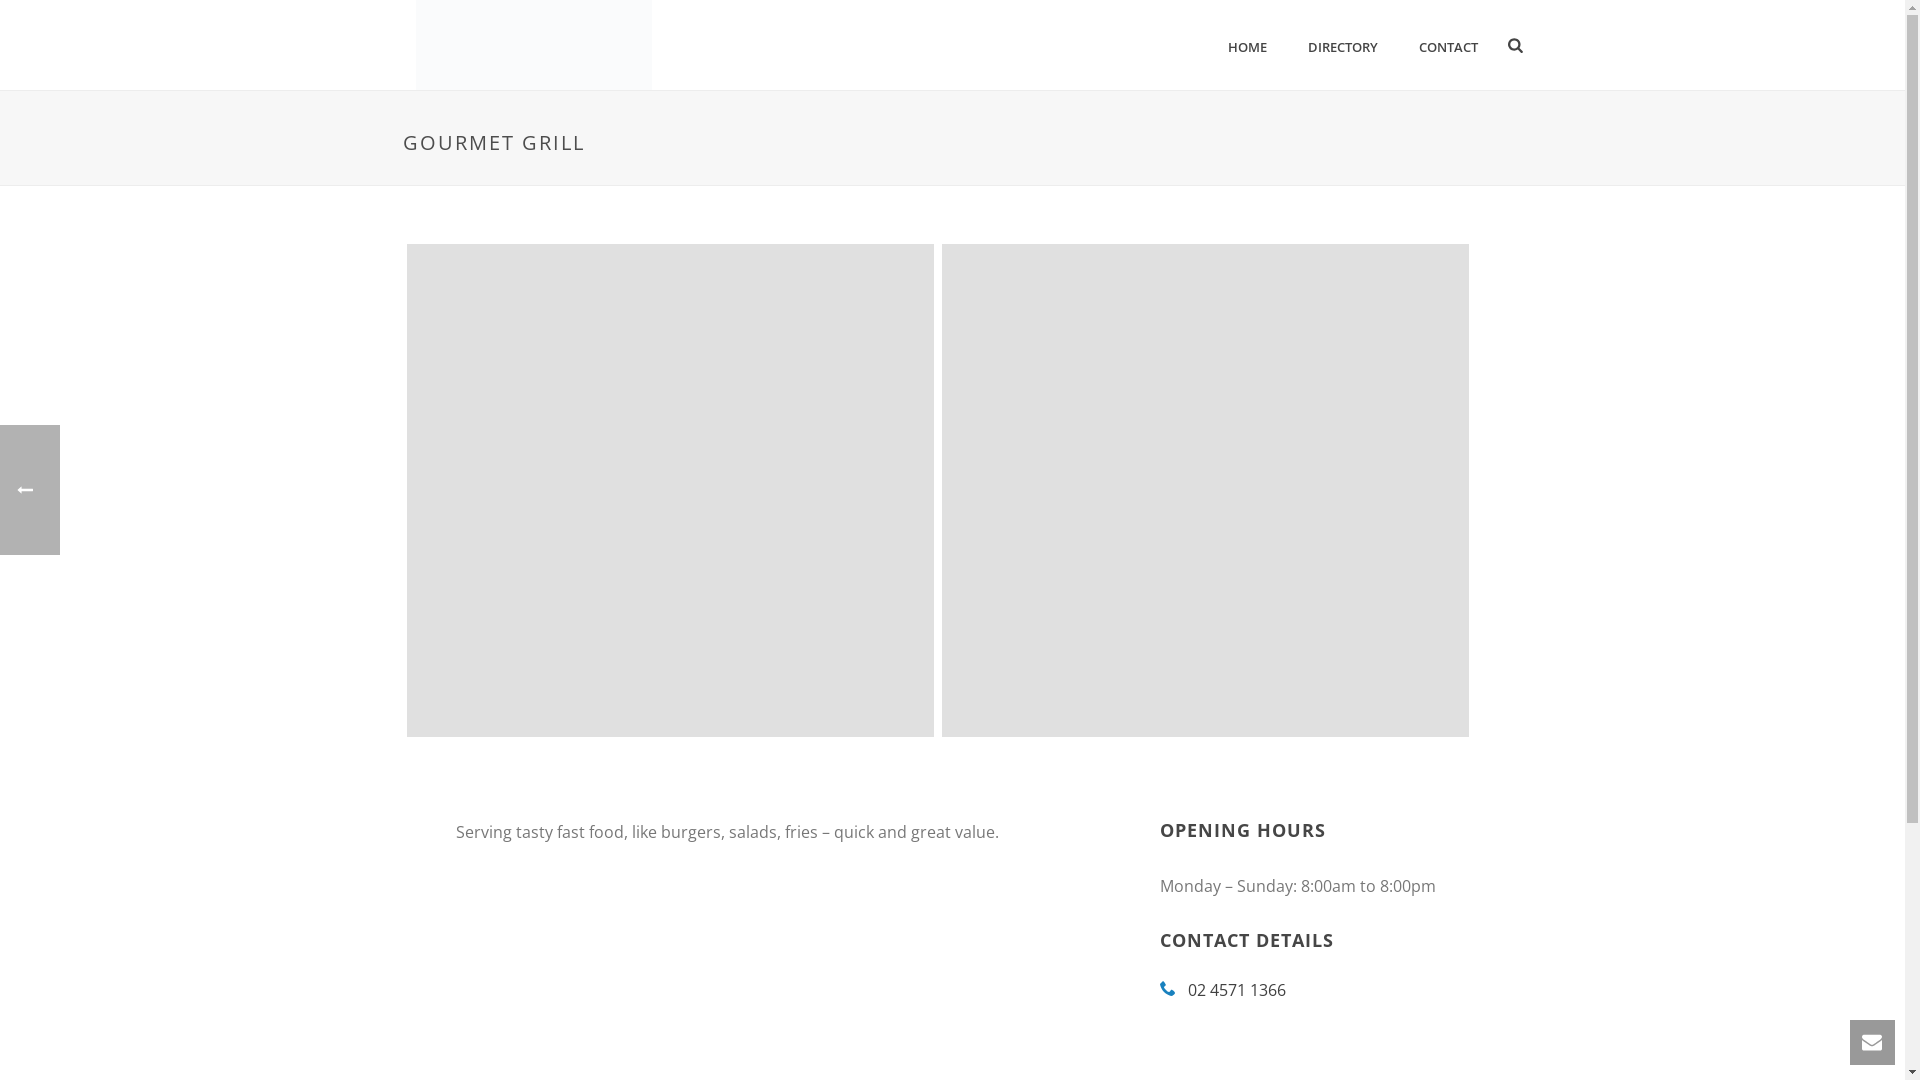  I want to click on 6-16-riverview-st-north-richmond-269, so click(670, 490).